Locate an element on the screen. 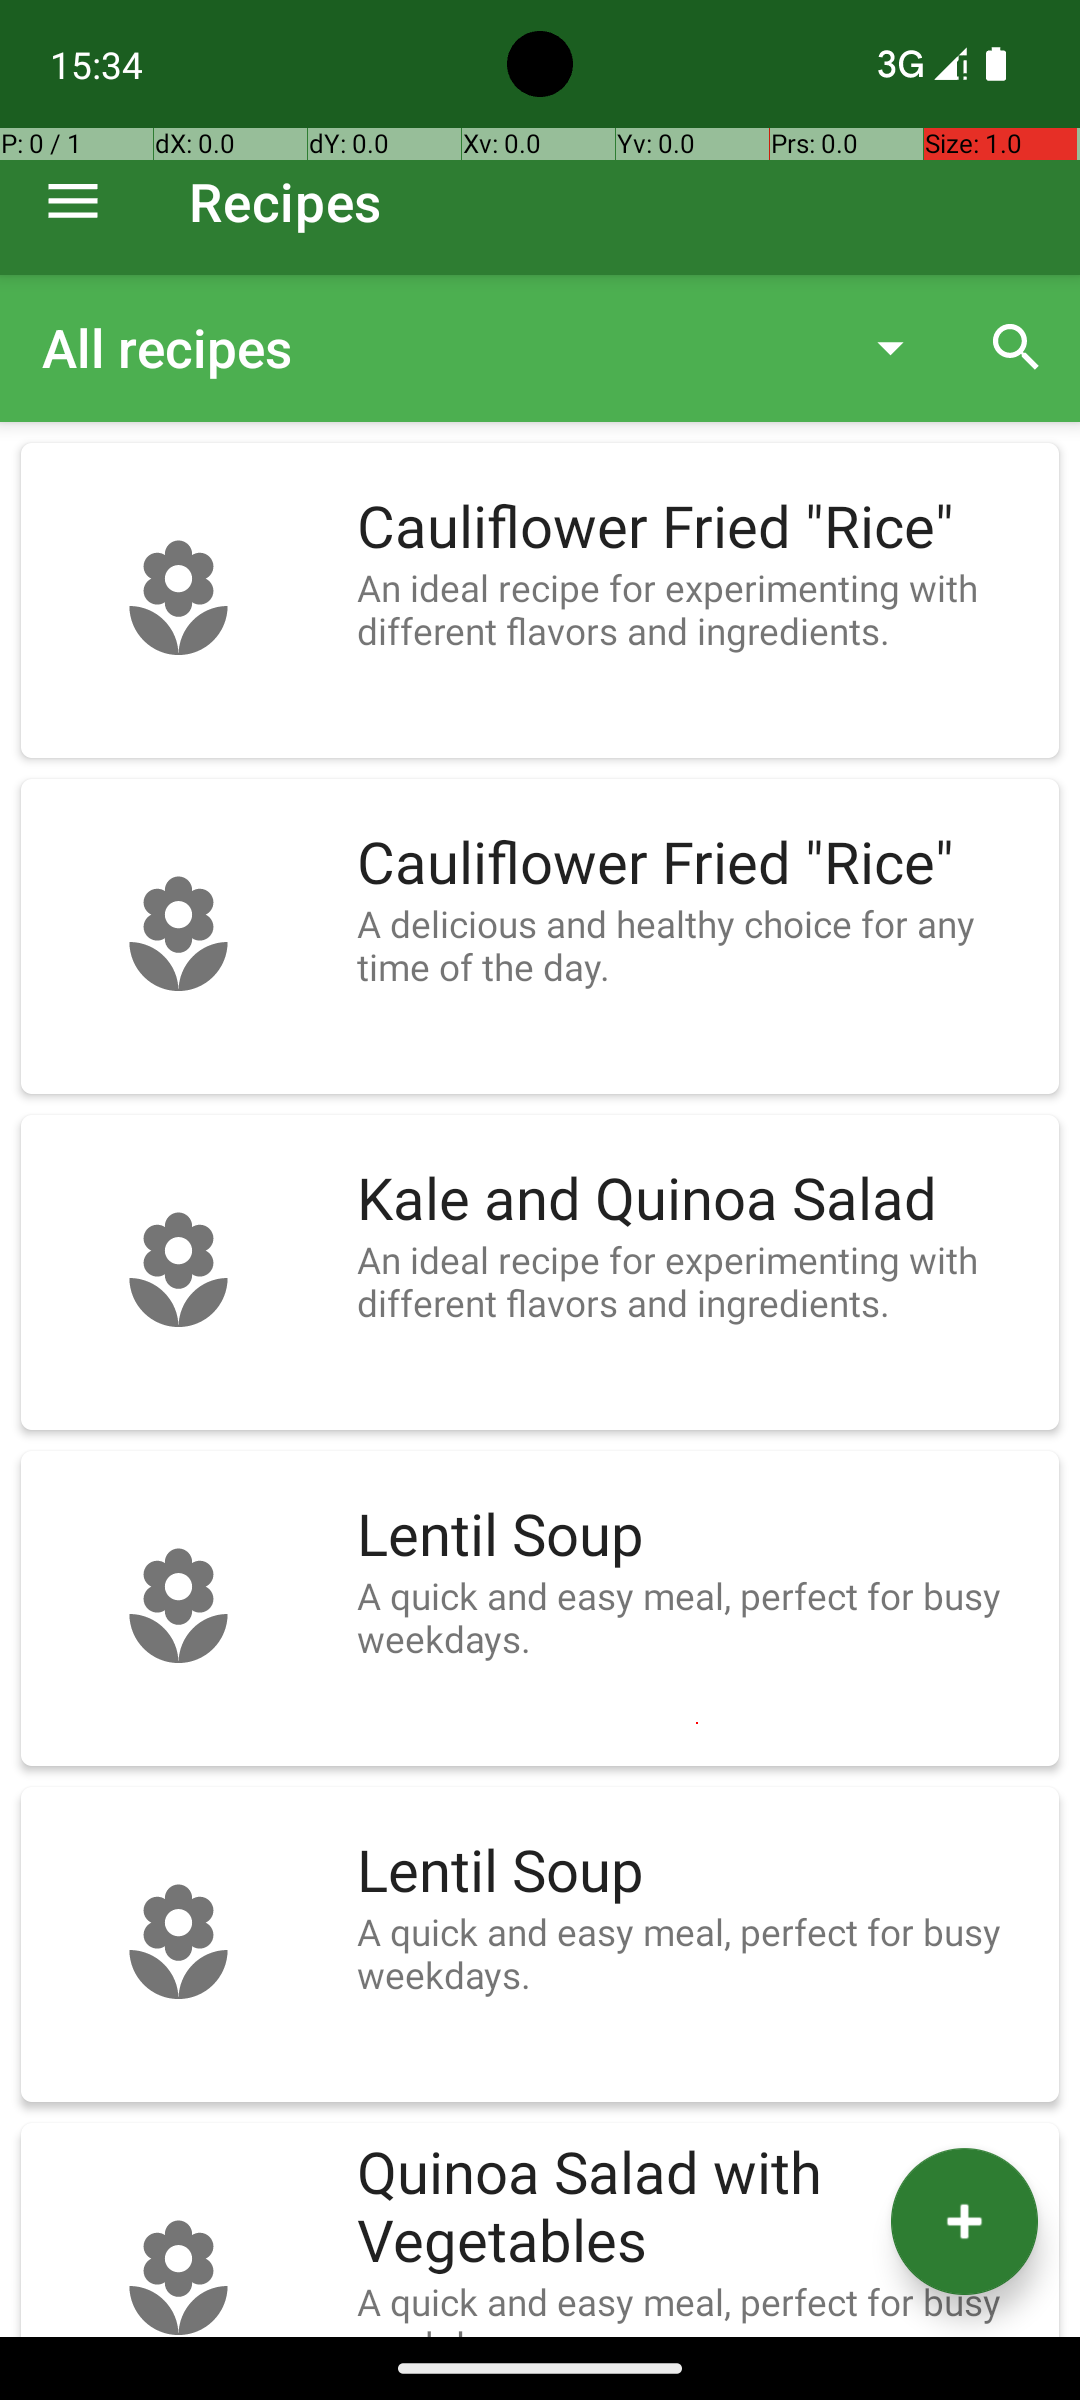 The height and width of the screenshot is (2400, 1080). Lentil Soup is located at coordinates (698, 1536).